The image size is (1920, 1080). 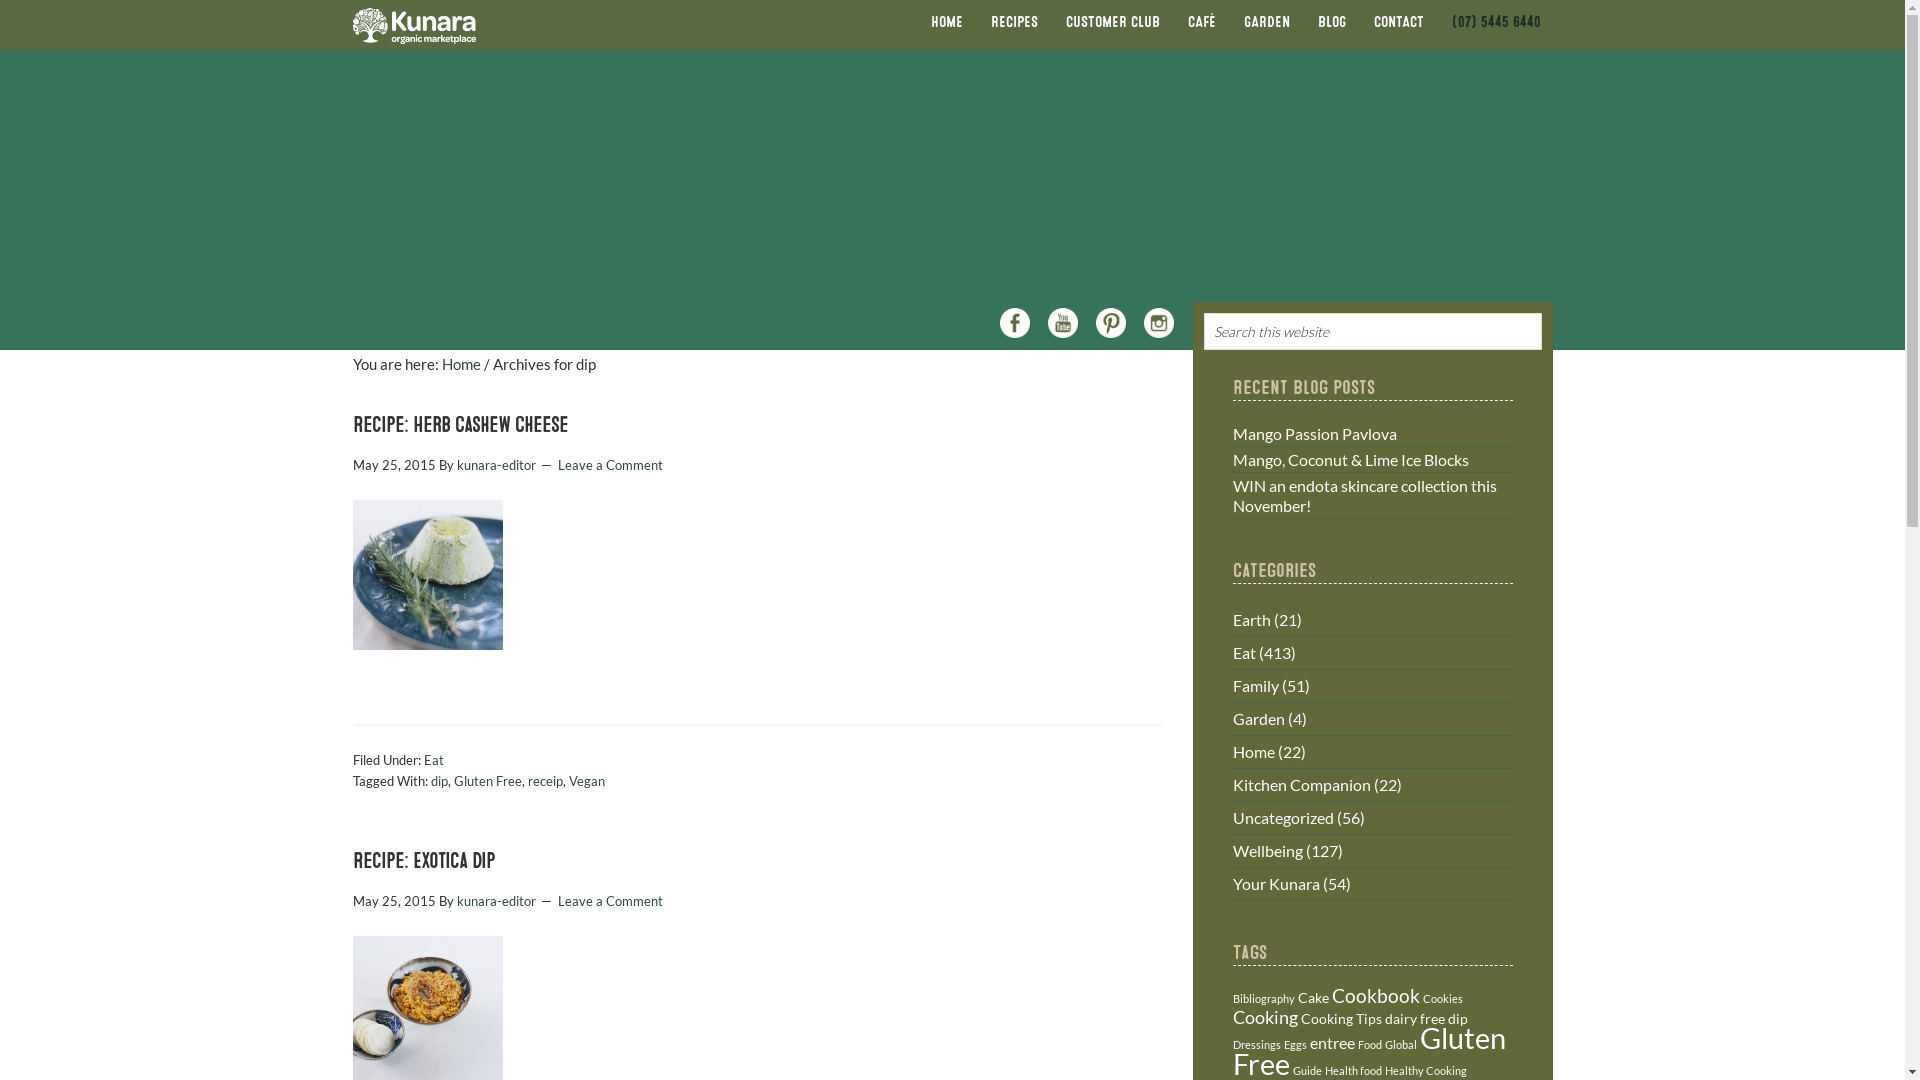 I want to click on Global, so click(x=1400, y=1044).